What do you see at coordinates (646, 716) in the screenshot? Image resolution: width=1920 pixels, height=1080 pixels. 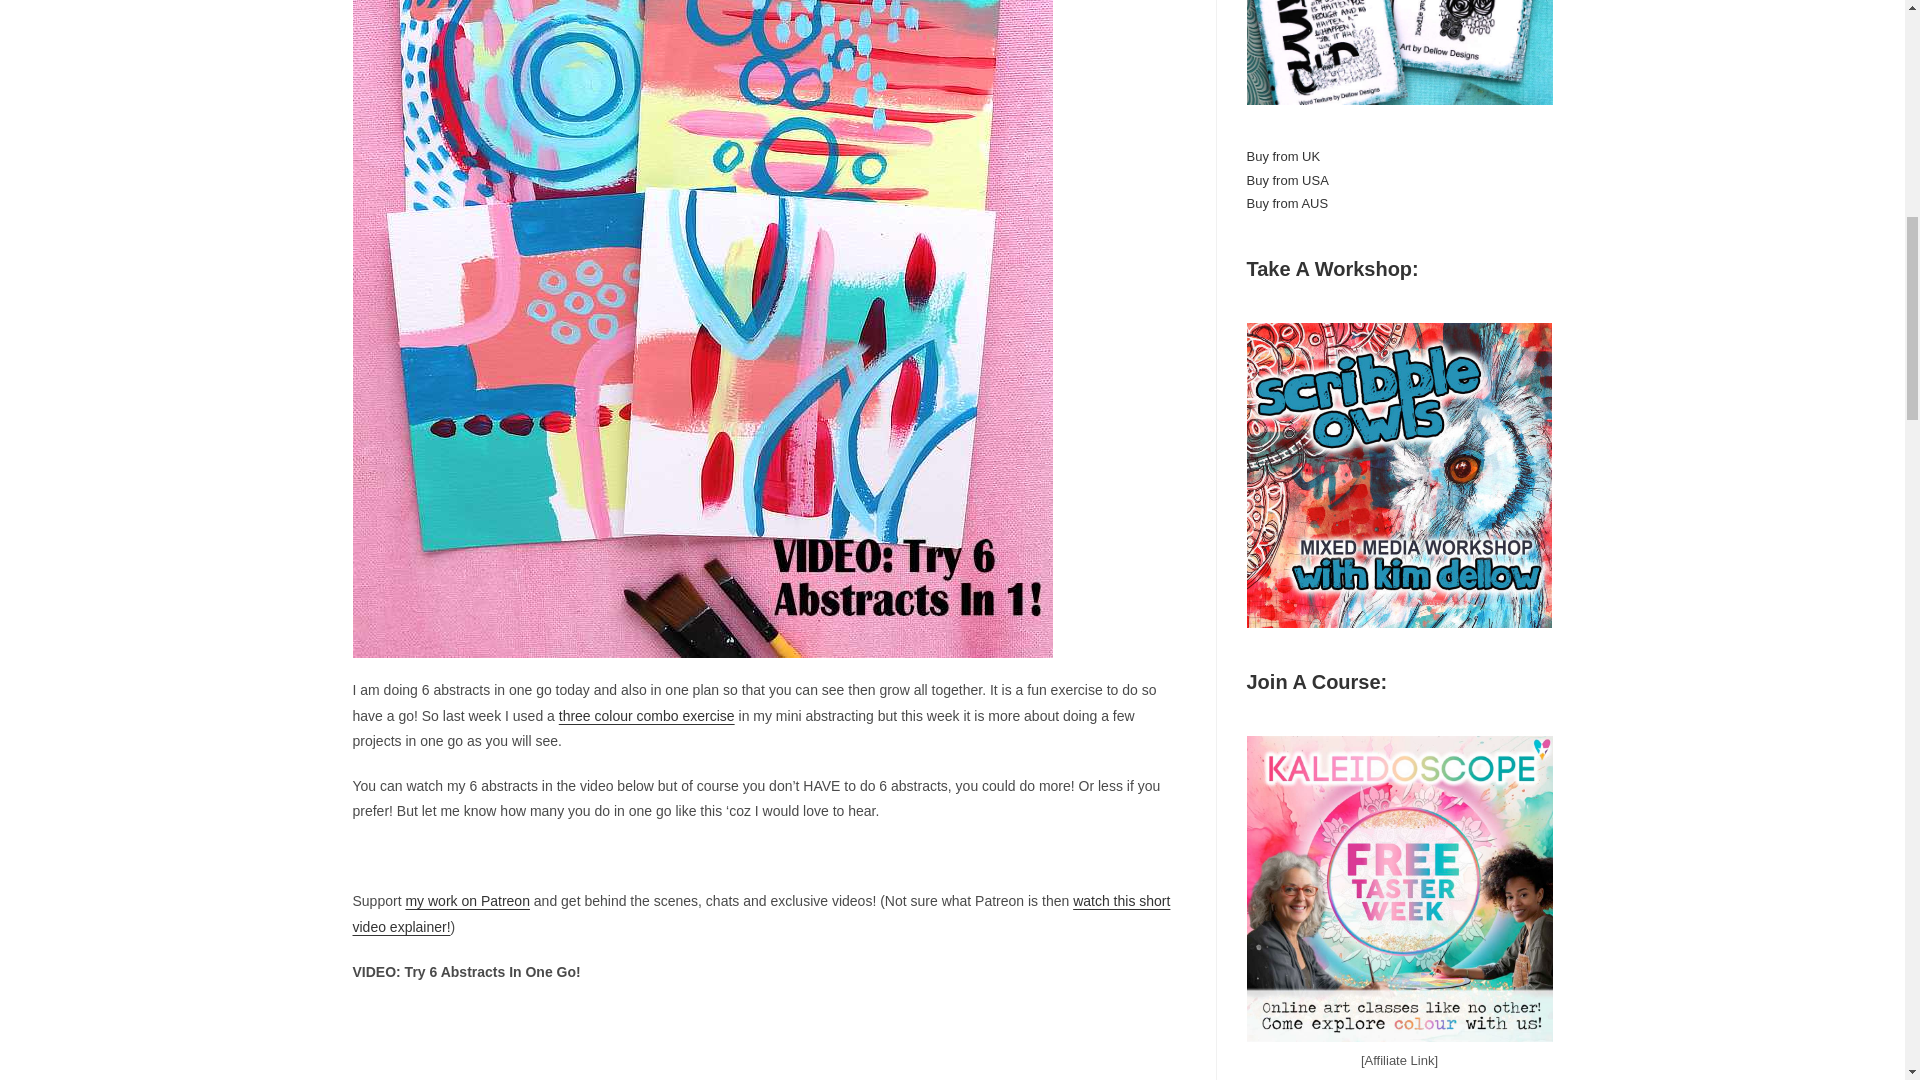 I see `three colour combo exercise` at bounding box center [646, 716].